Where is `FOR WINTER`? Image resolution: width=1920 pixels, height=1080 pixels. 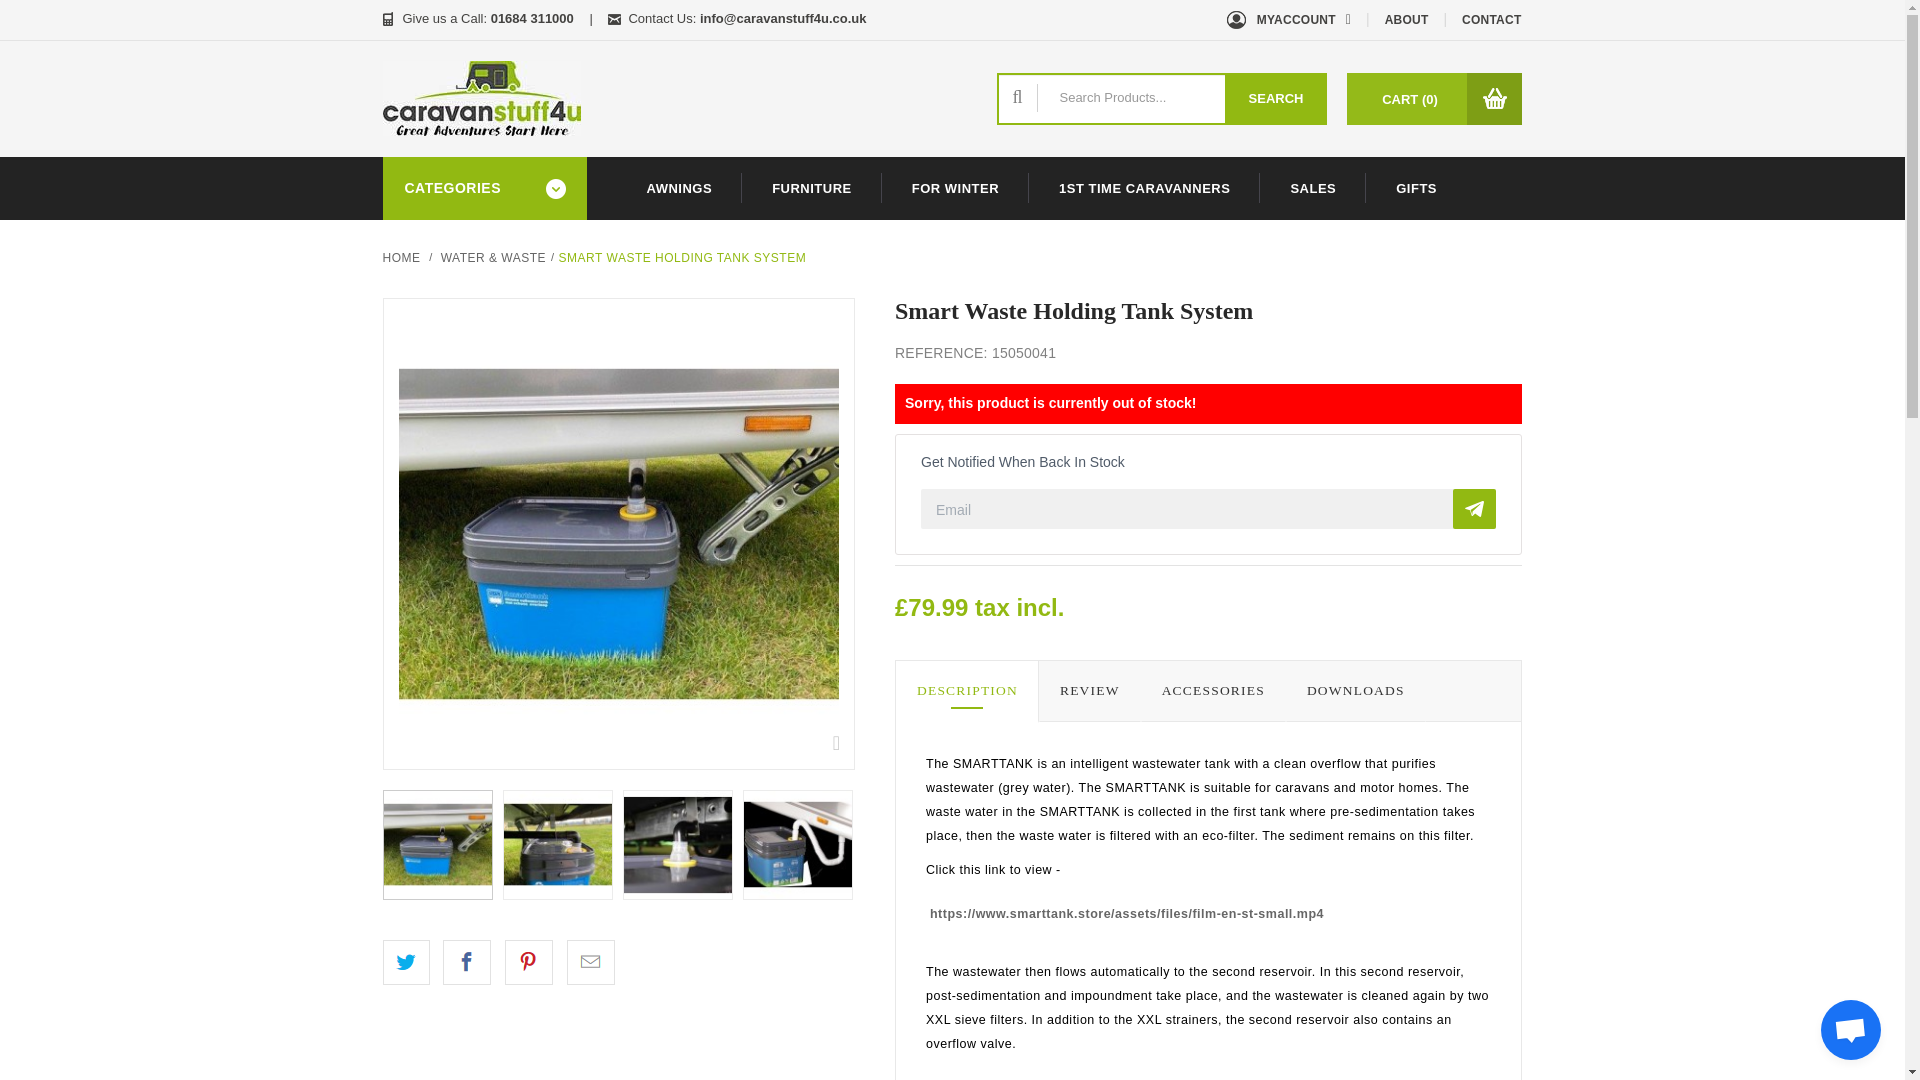
FOR WINTER is located at coordinates (955, 188).